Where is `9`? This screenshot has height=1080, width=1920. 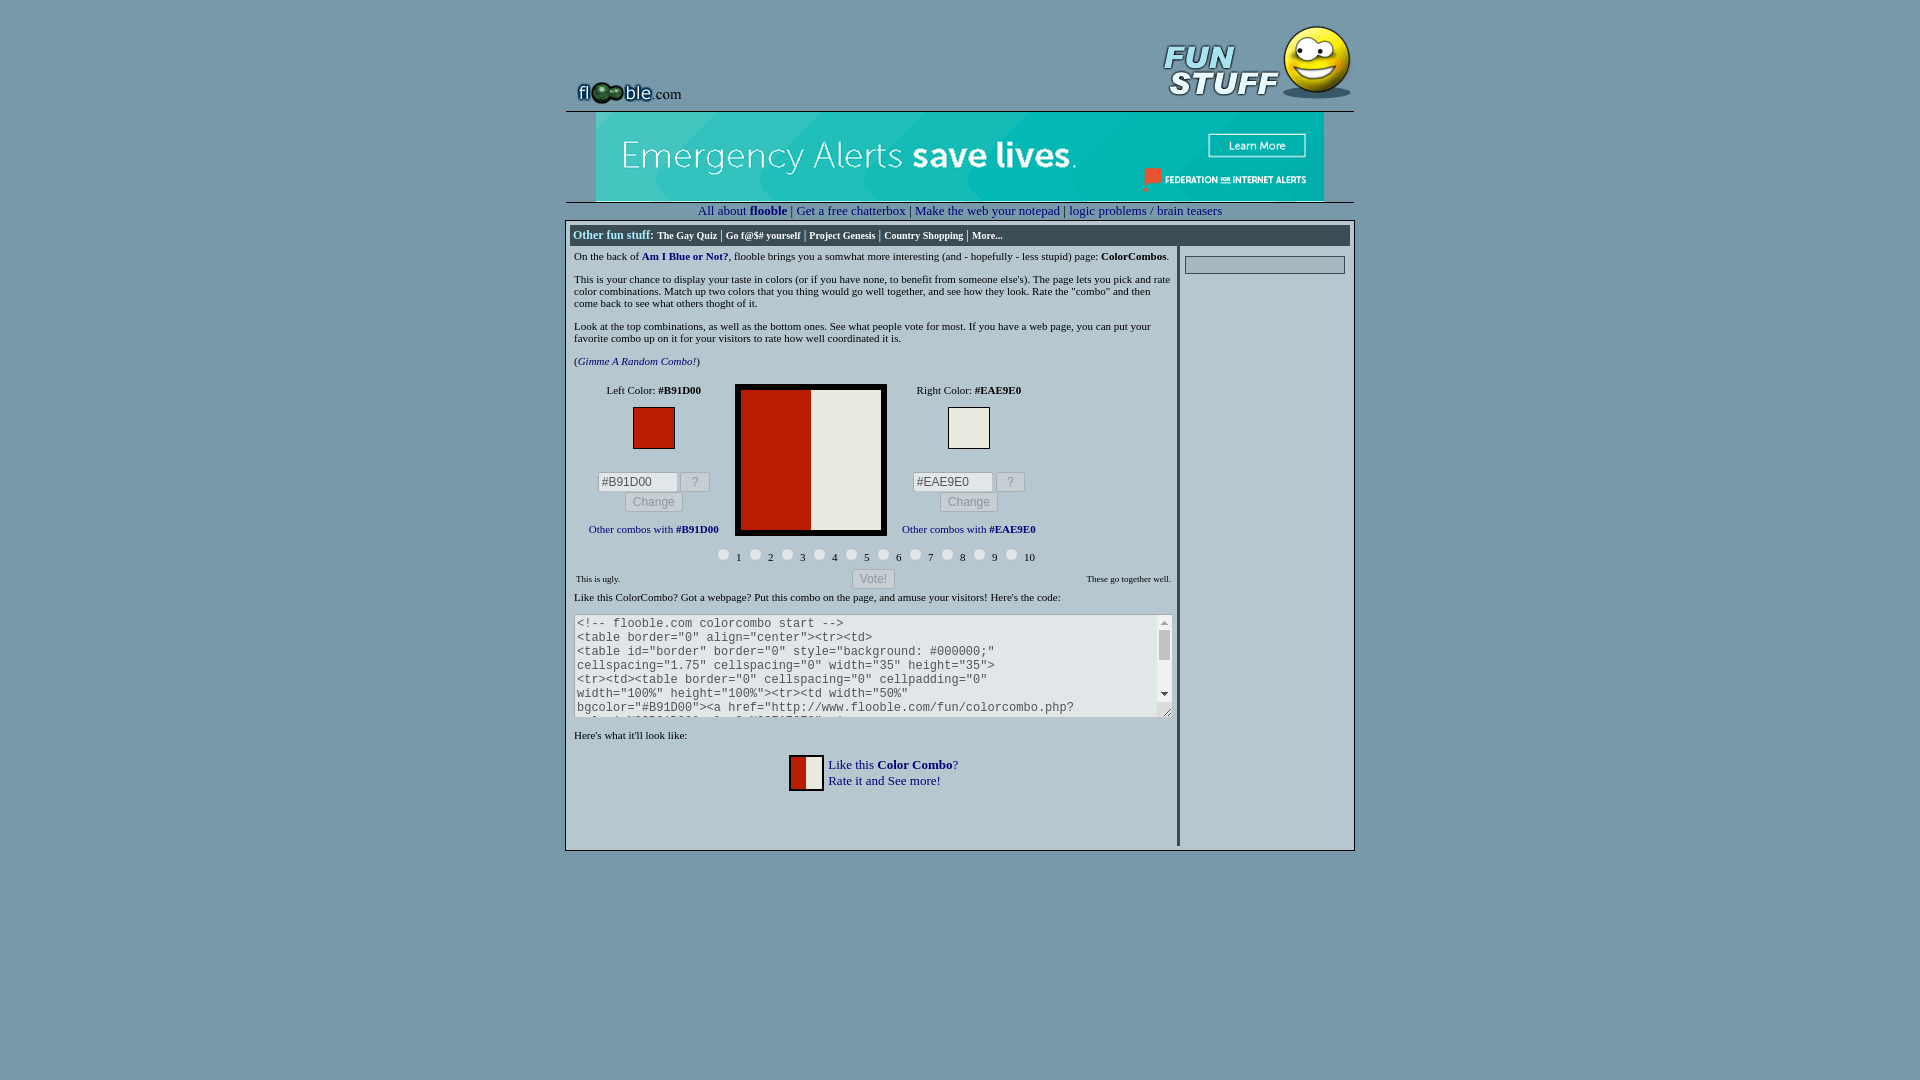
9 is located at coordinates (980, 554).